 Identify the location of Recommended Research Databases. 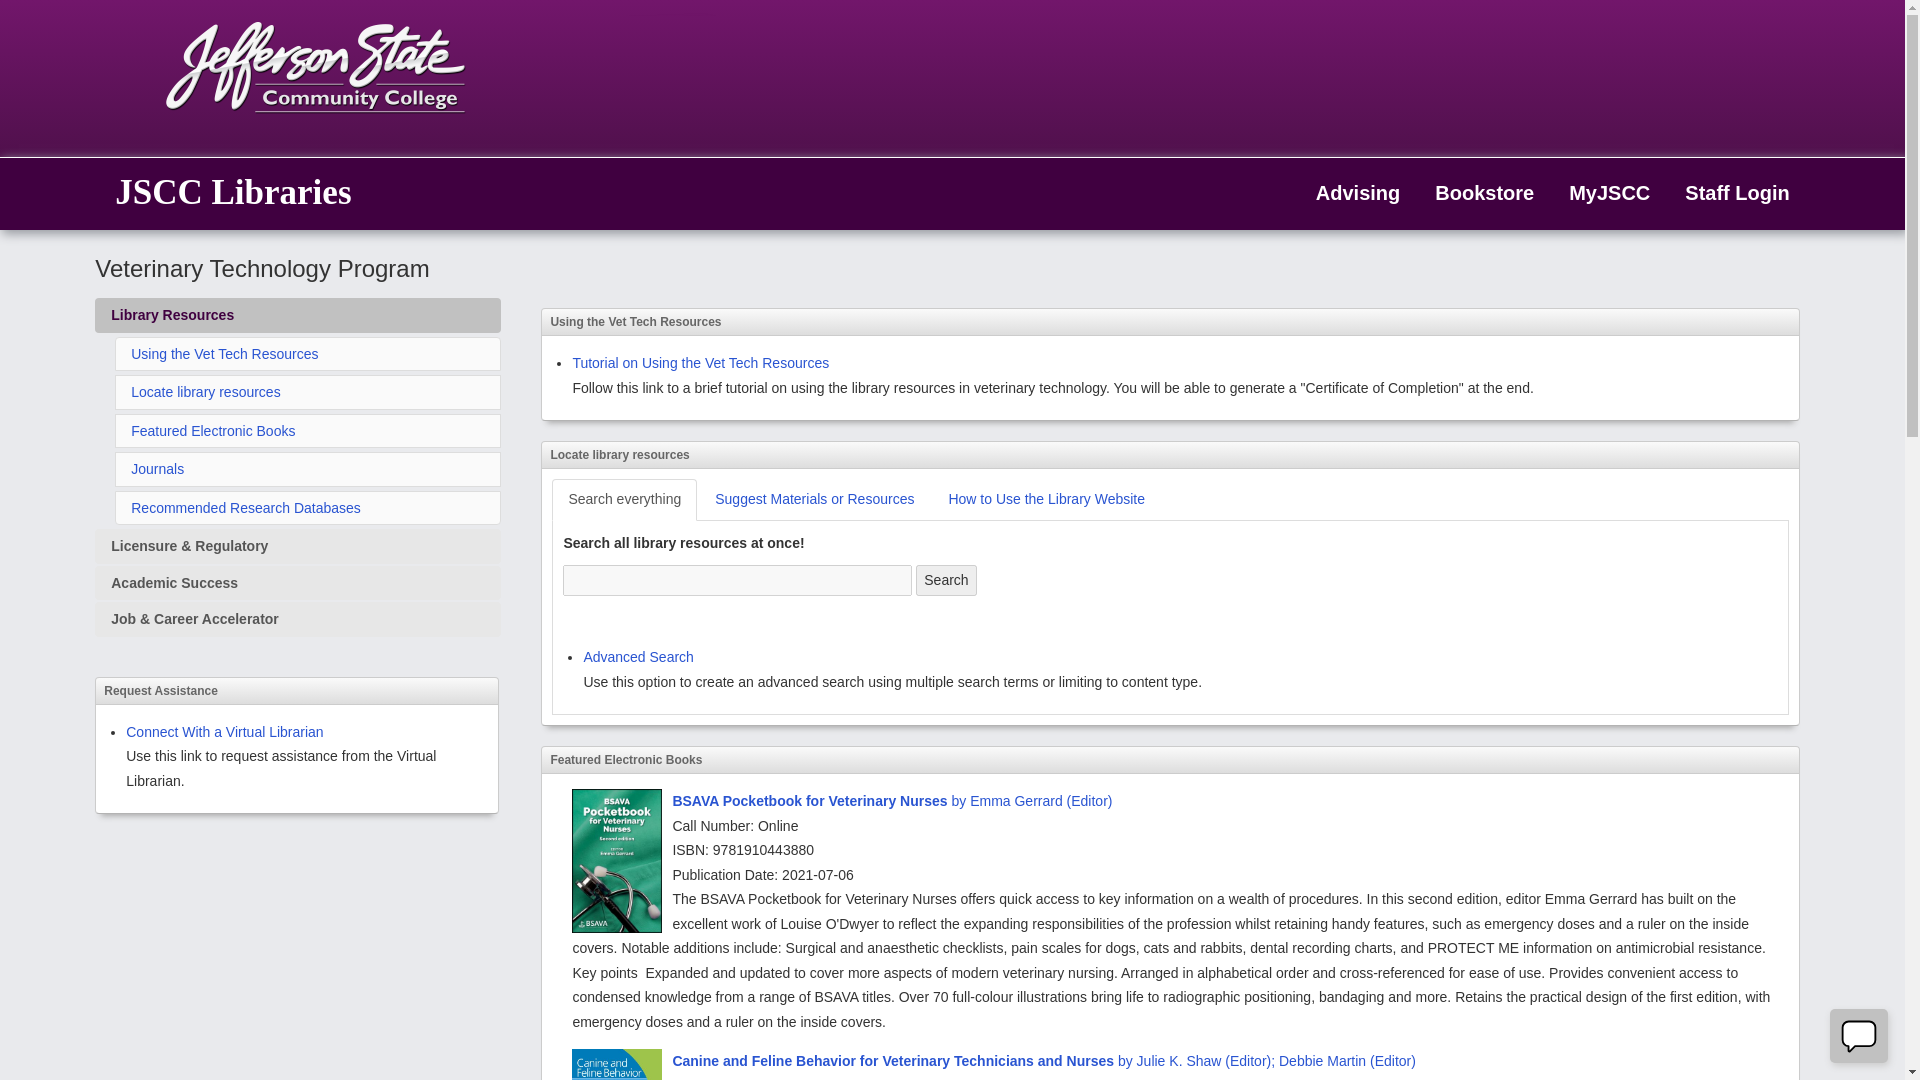
(245, 508).